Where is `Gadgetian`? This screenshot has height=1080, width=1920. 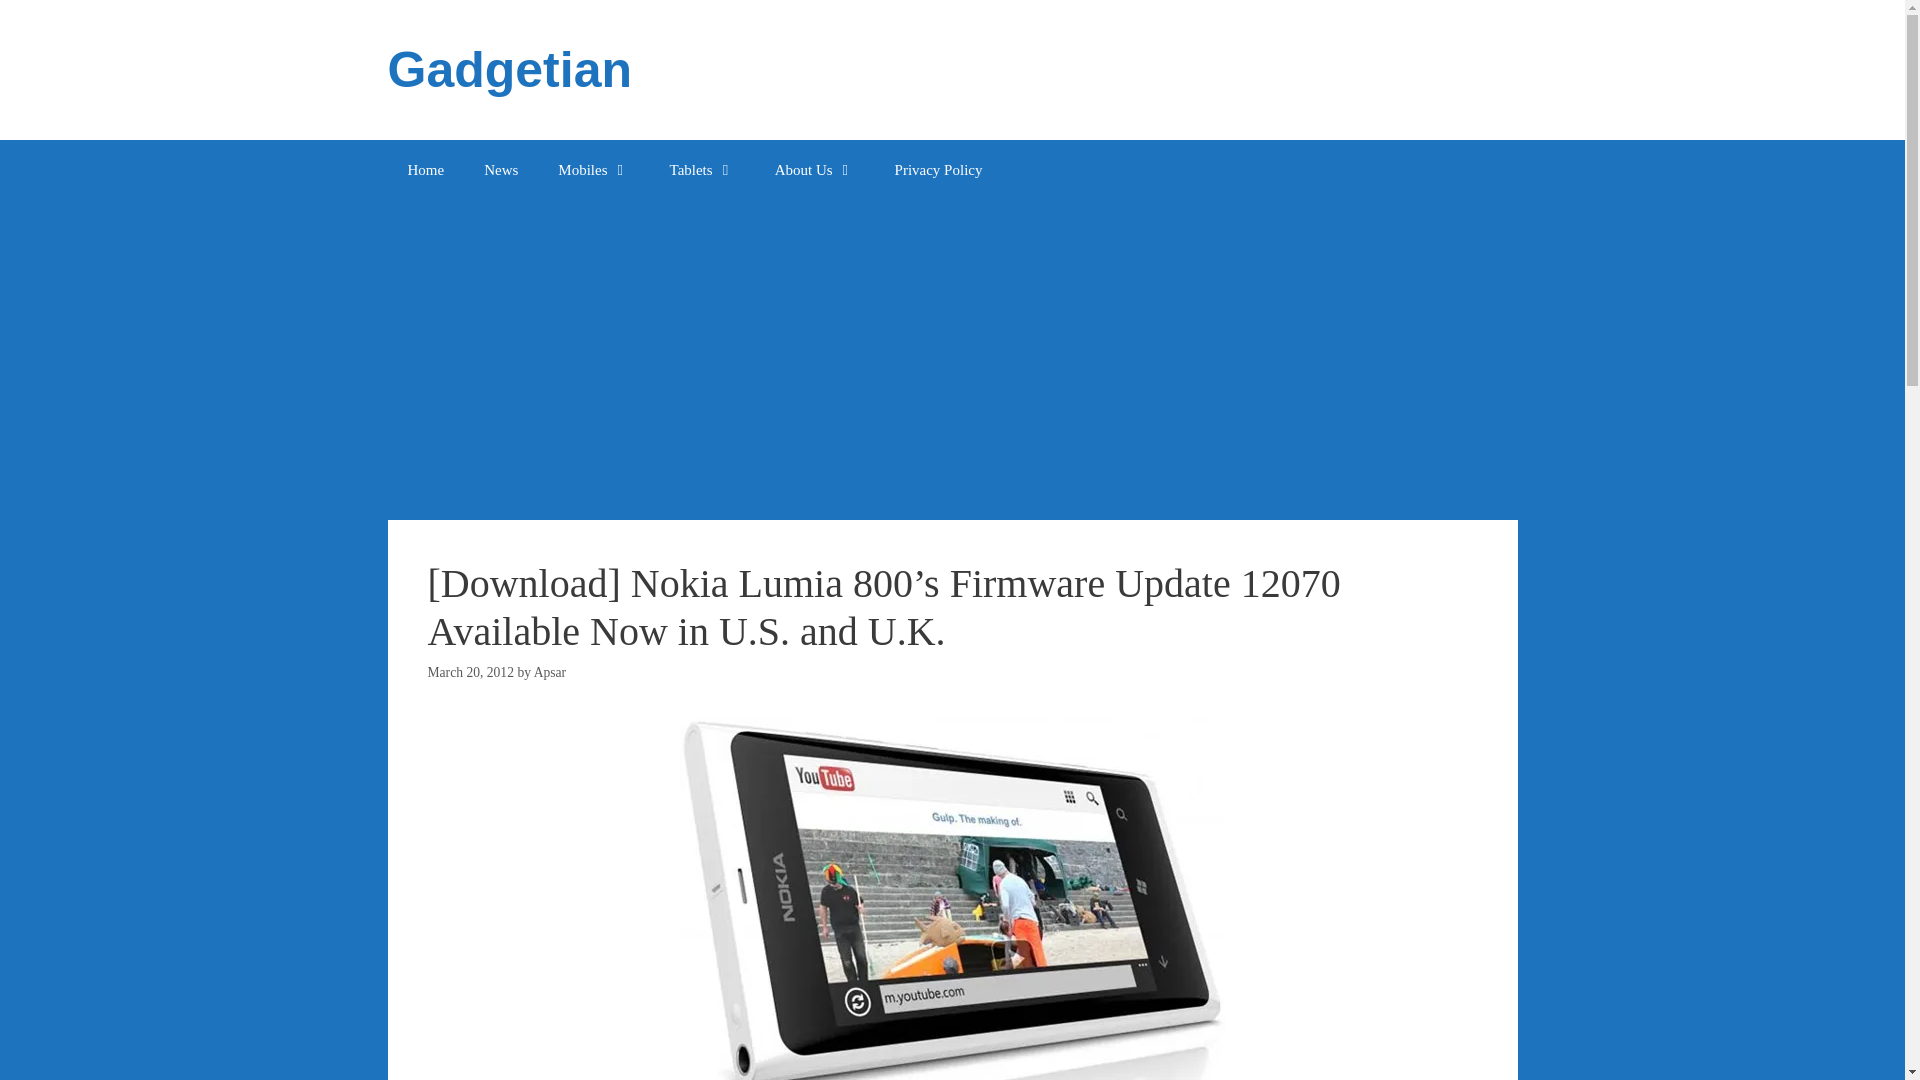
Gadgetian is located at coordinates (509, 70).